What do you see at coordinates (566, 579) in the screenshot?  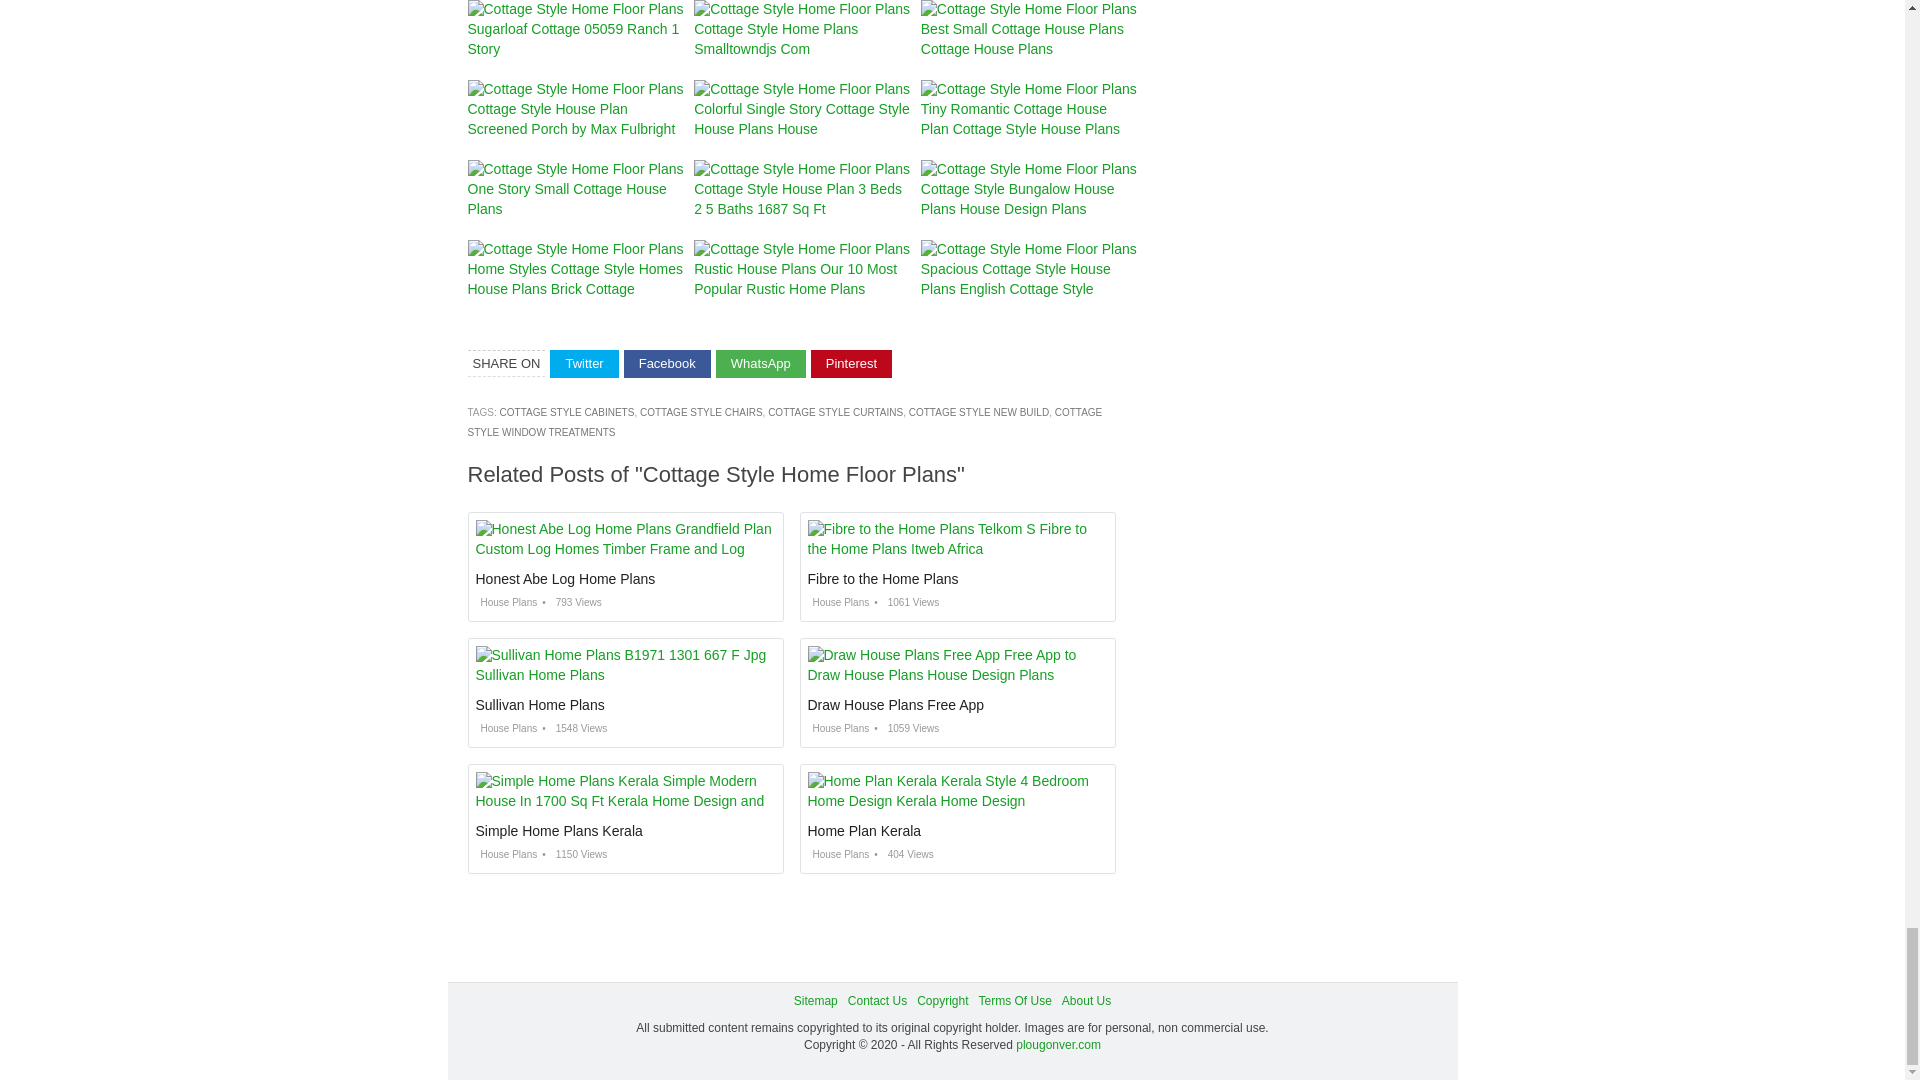 I see `Honest Abe Log Home Plans` at bounding box center [566, 579].